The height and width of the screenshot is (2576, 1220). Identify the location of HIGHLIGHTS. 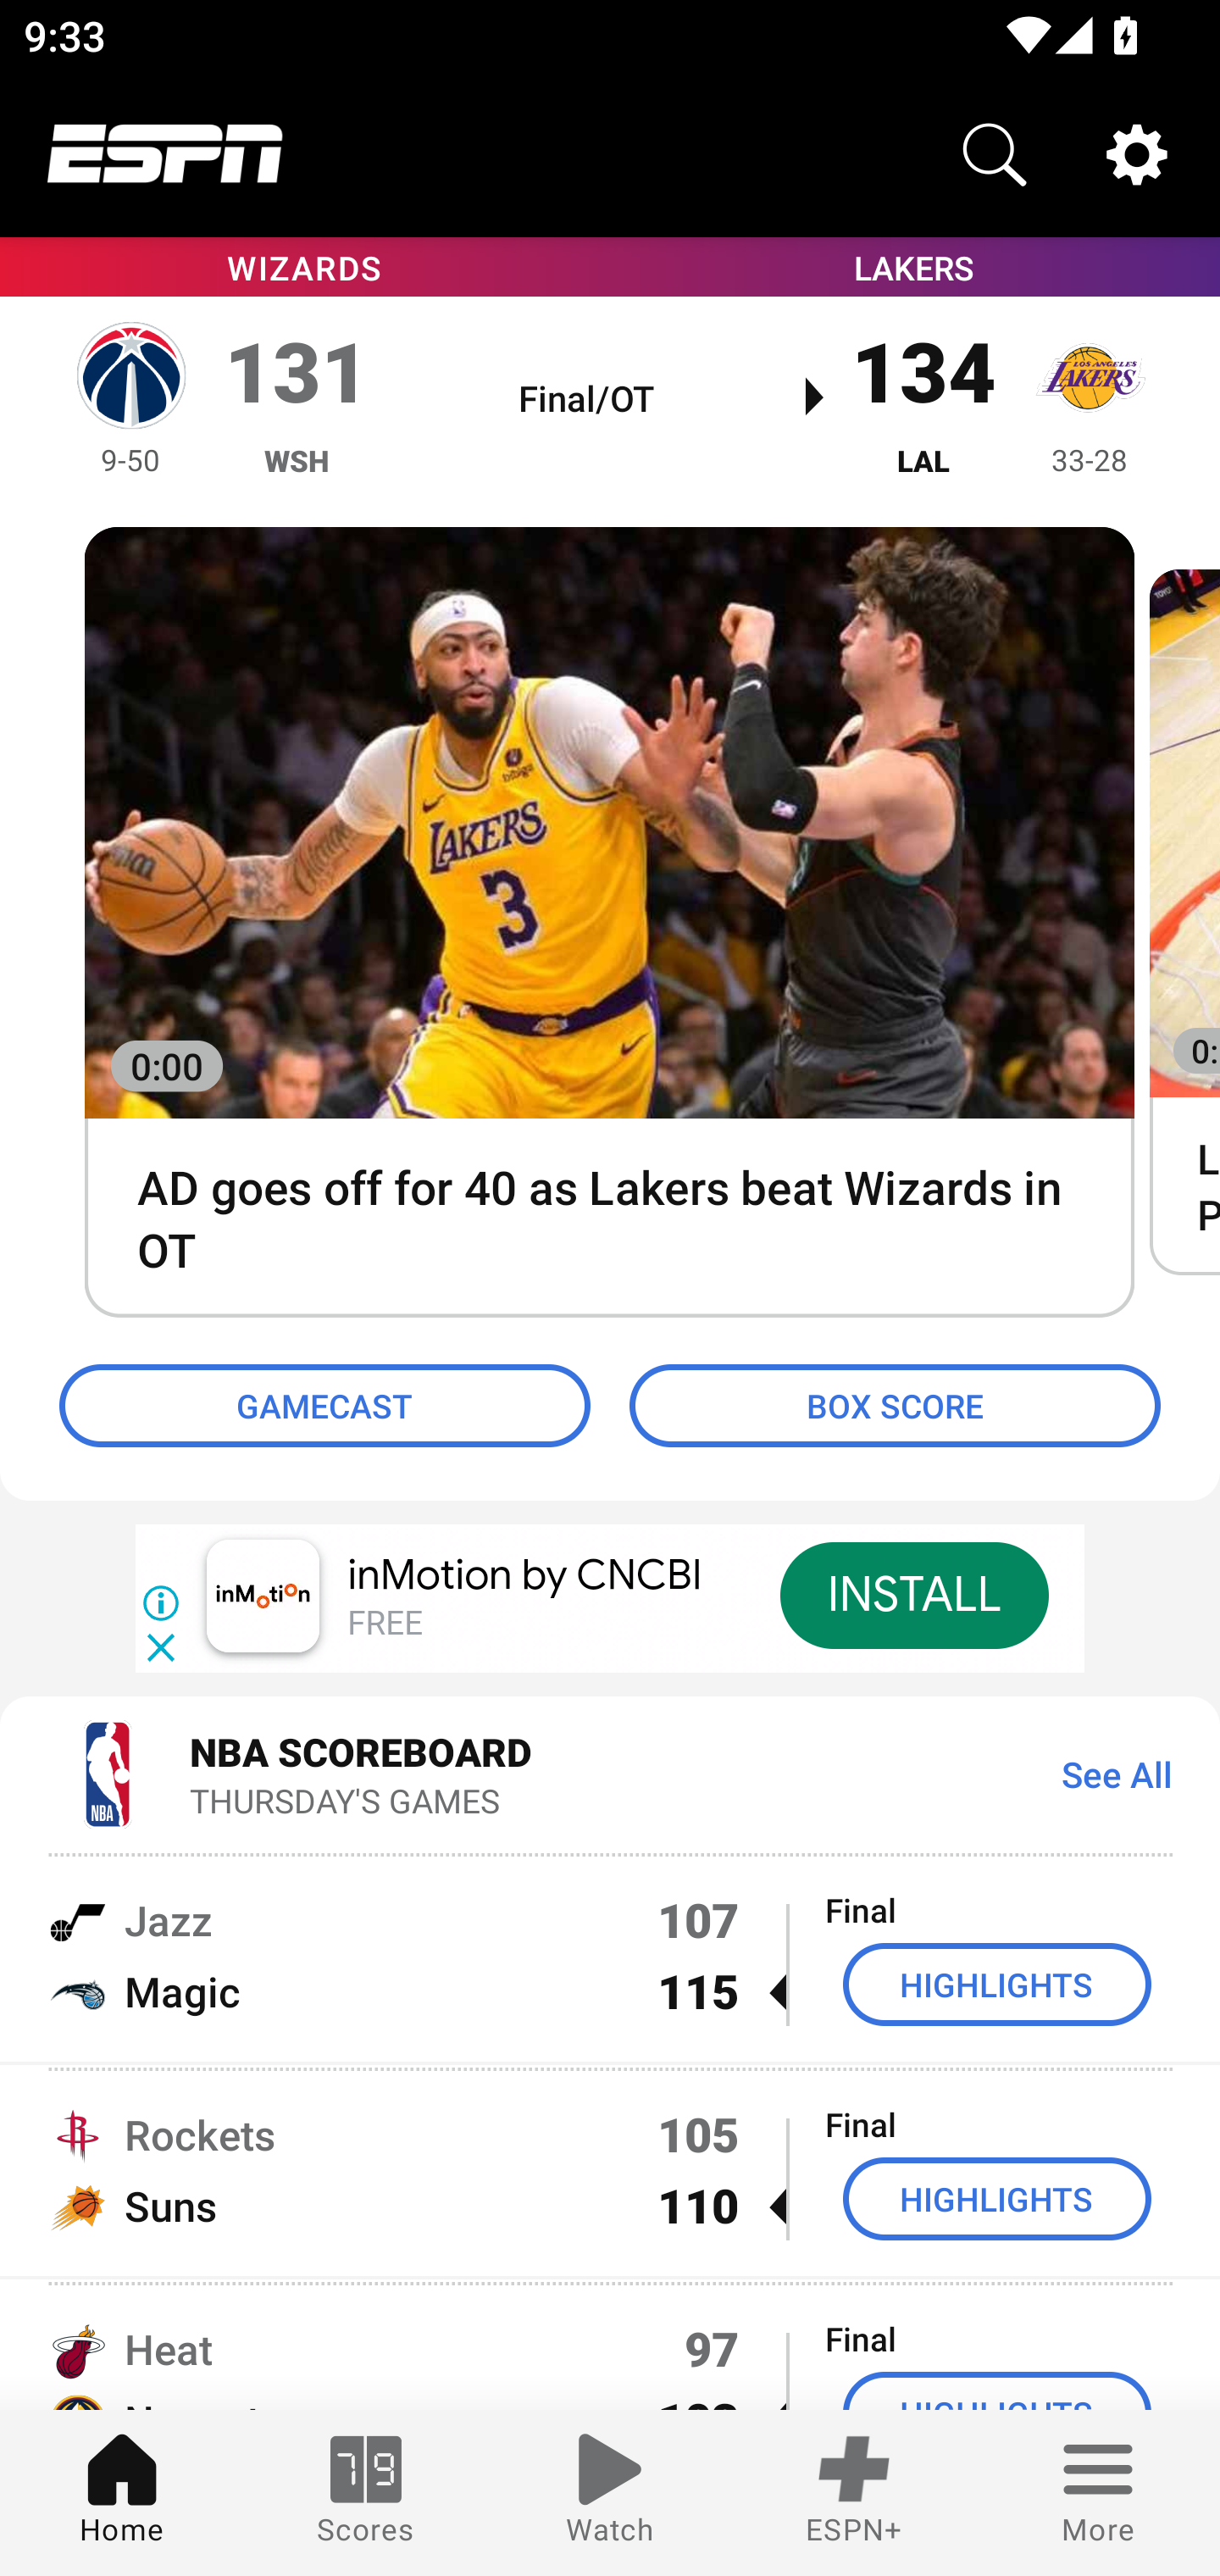
(997, 1985).